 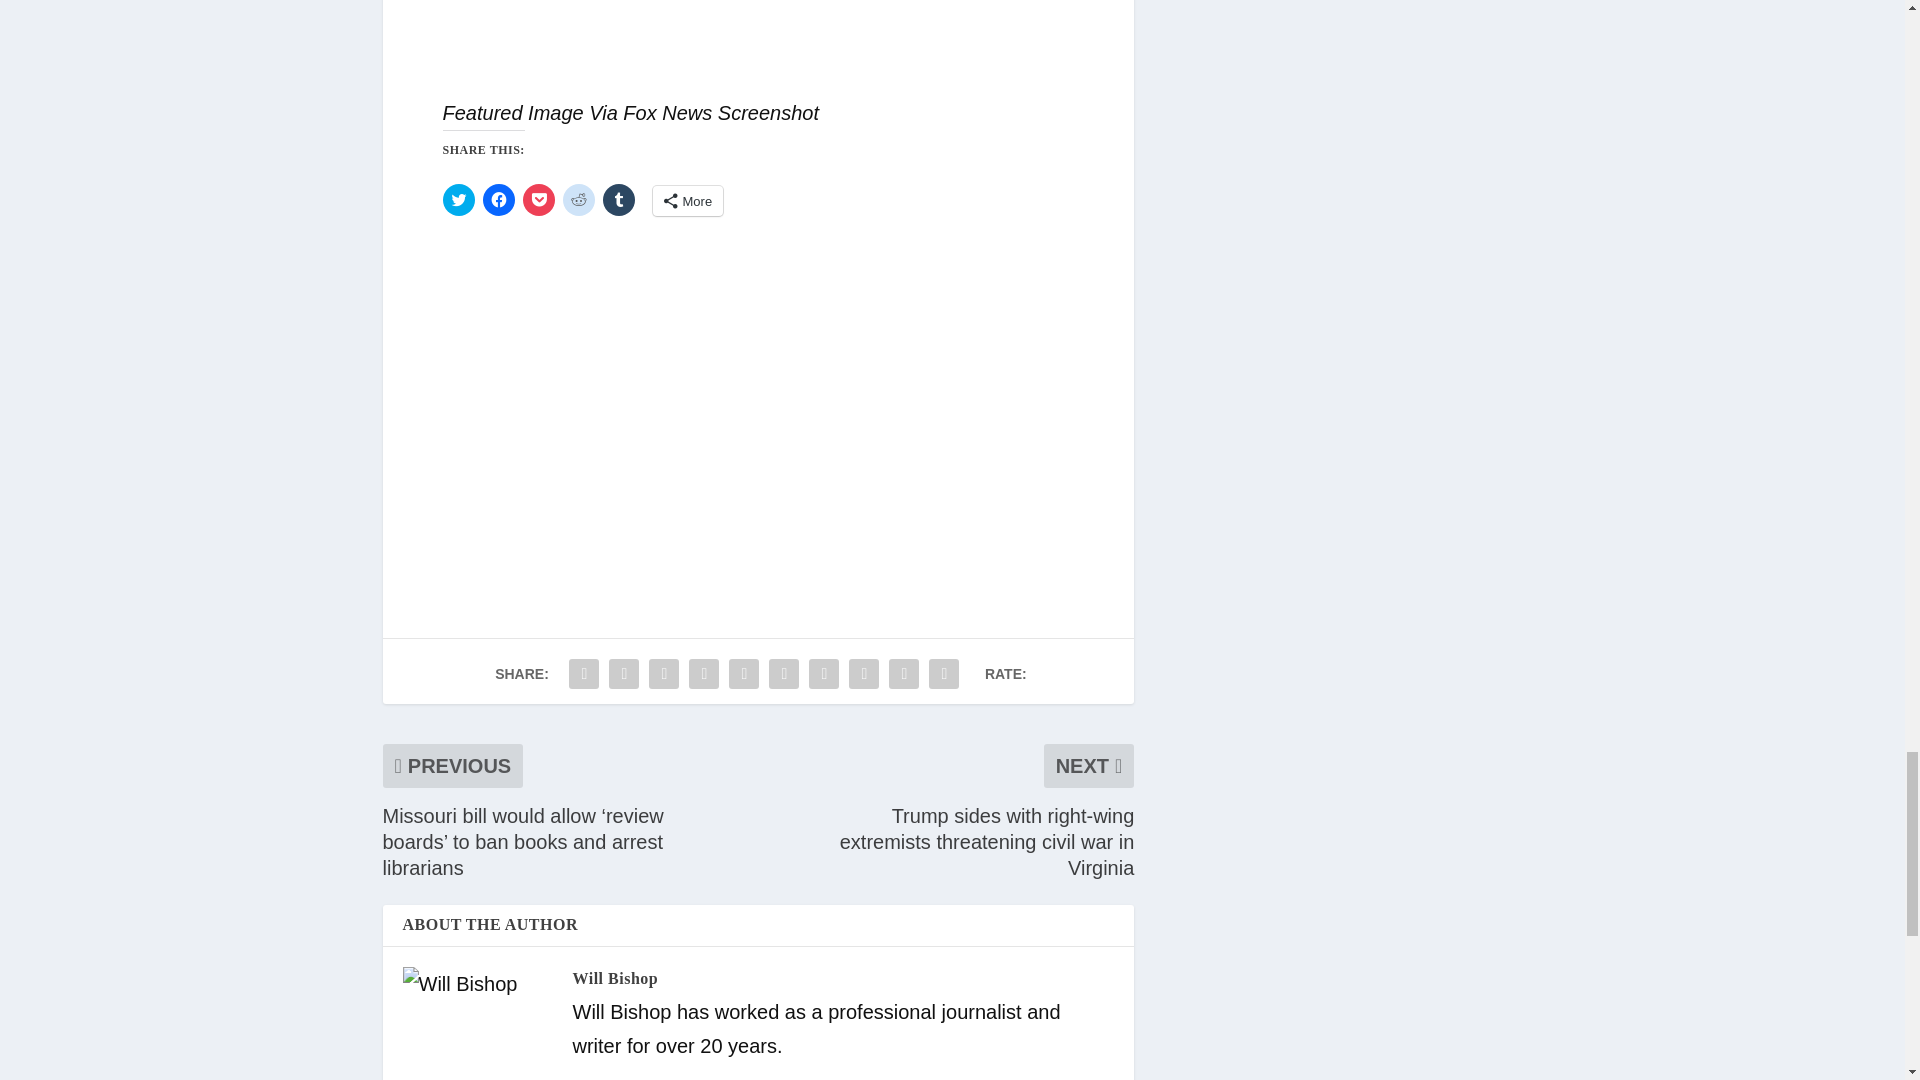 What do you see at coordinates (458, 200) in the screenshot?
I see `Click to share on Twitter` at bounding box center [458, 200].